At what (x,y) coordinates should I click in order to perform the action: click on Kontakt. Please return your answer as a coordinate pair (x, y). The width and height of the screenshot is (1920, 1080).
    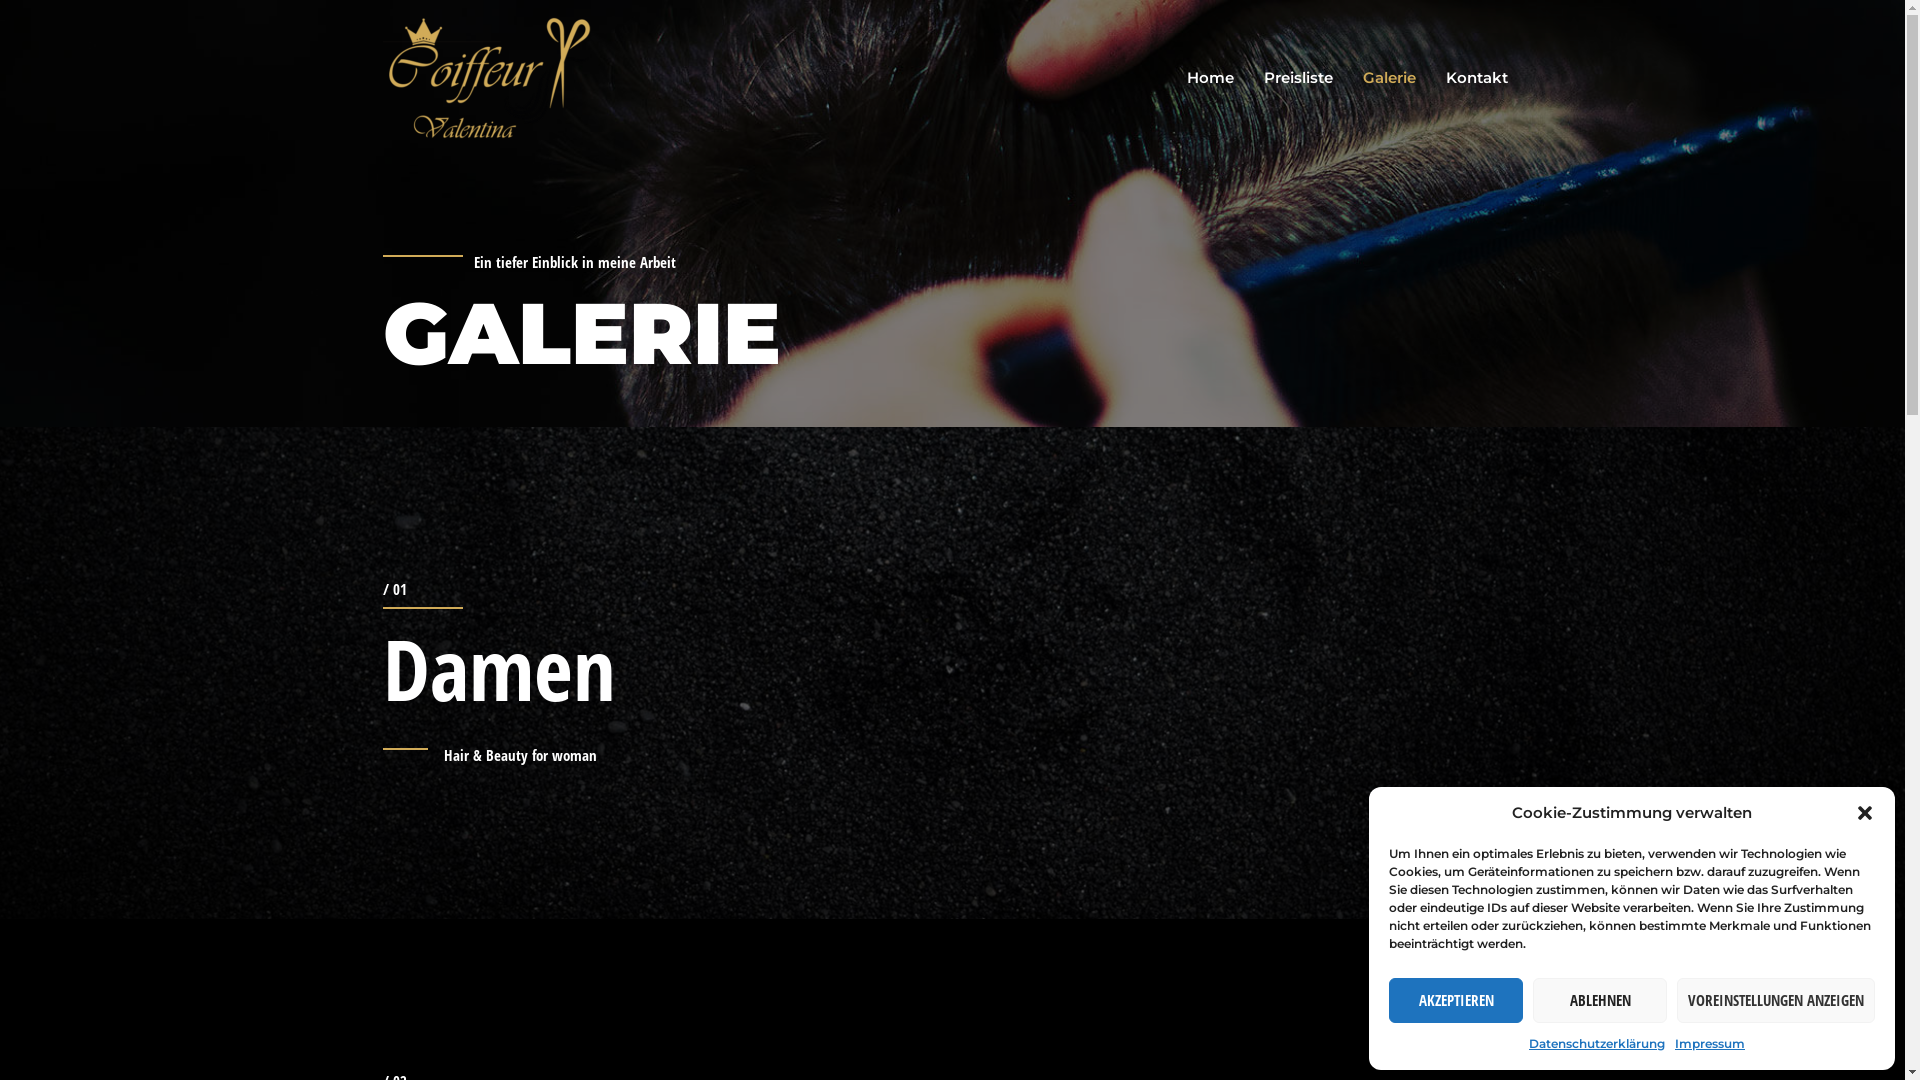
    Looking at the image, I should click on (1476, 78).